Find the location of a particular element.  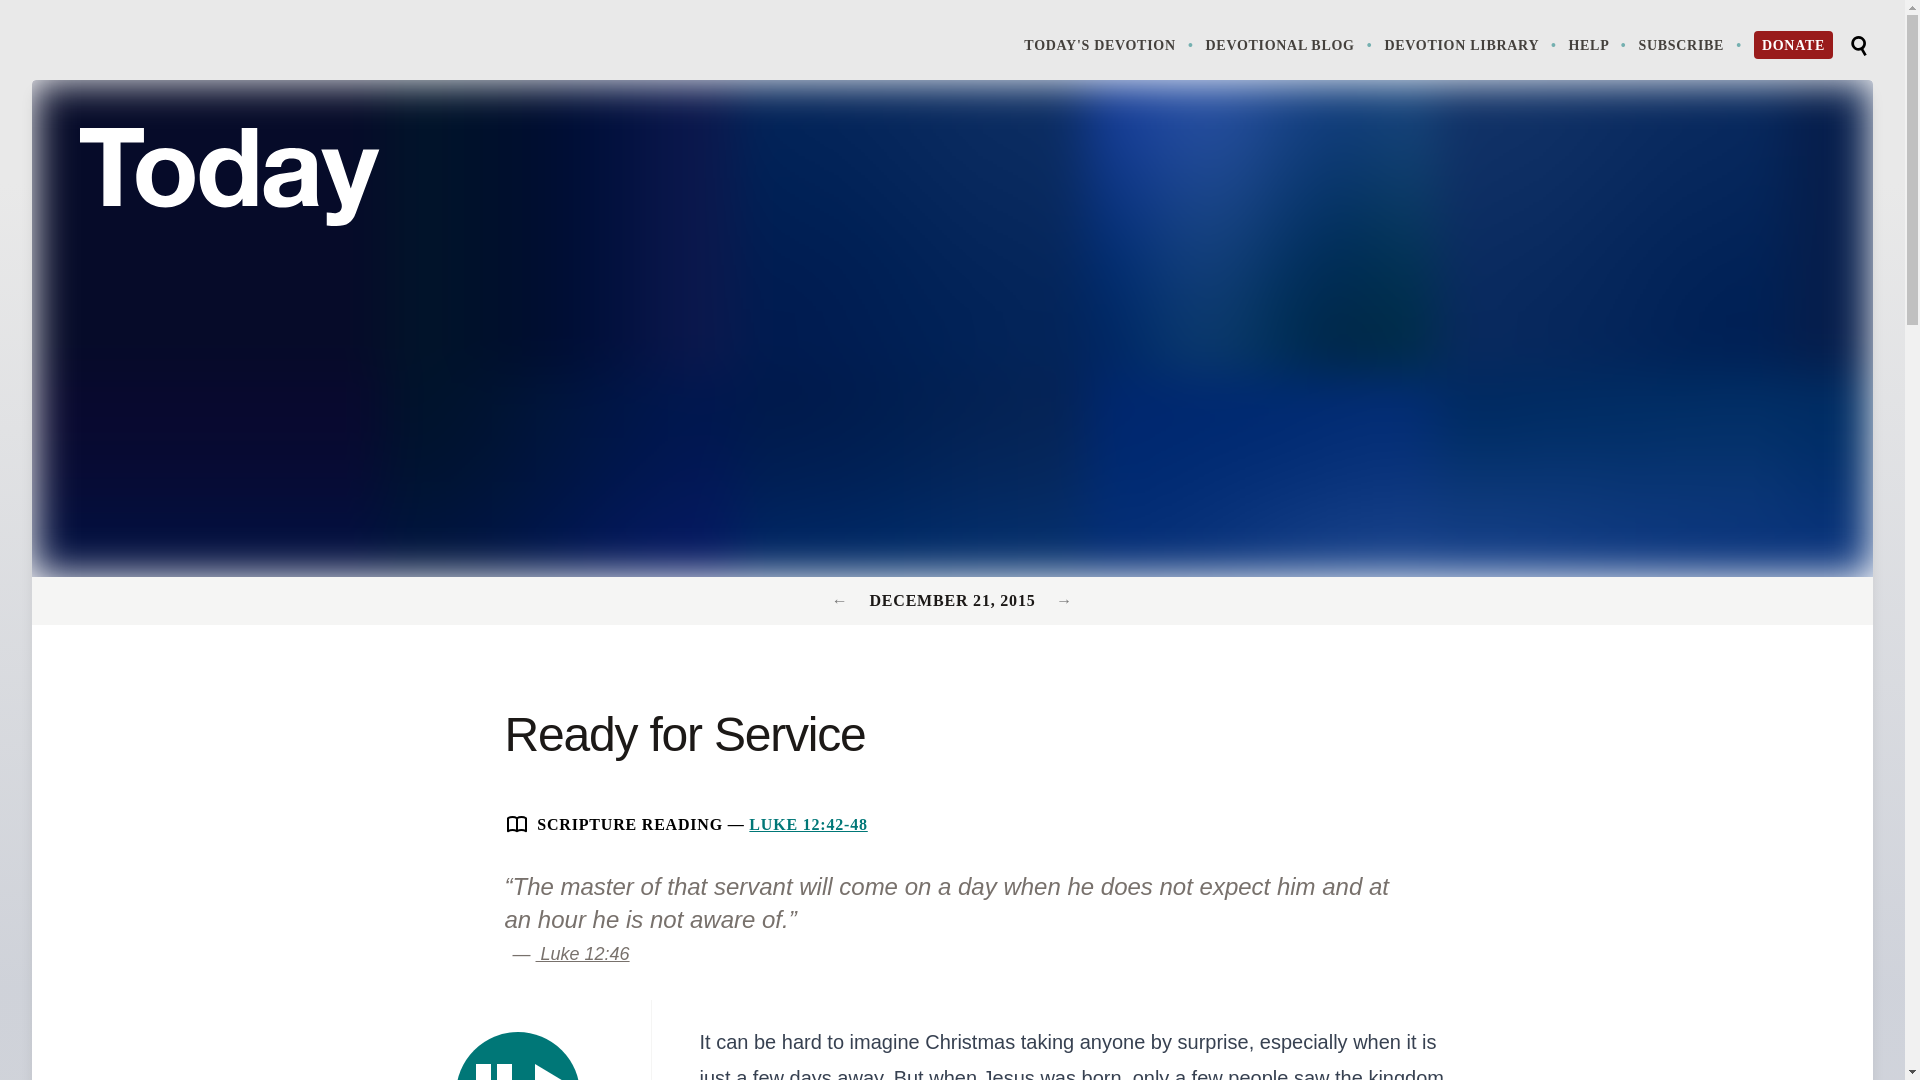

SUBSCRIBE is located at coordinates (1691, 44).